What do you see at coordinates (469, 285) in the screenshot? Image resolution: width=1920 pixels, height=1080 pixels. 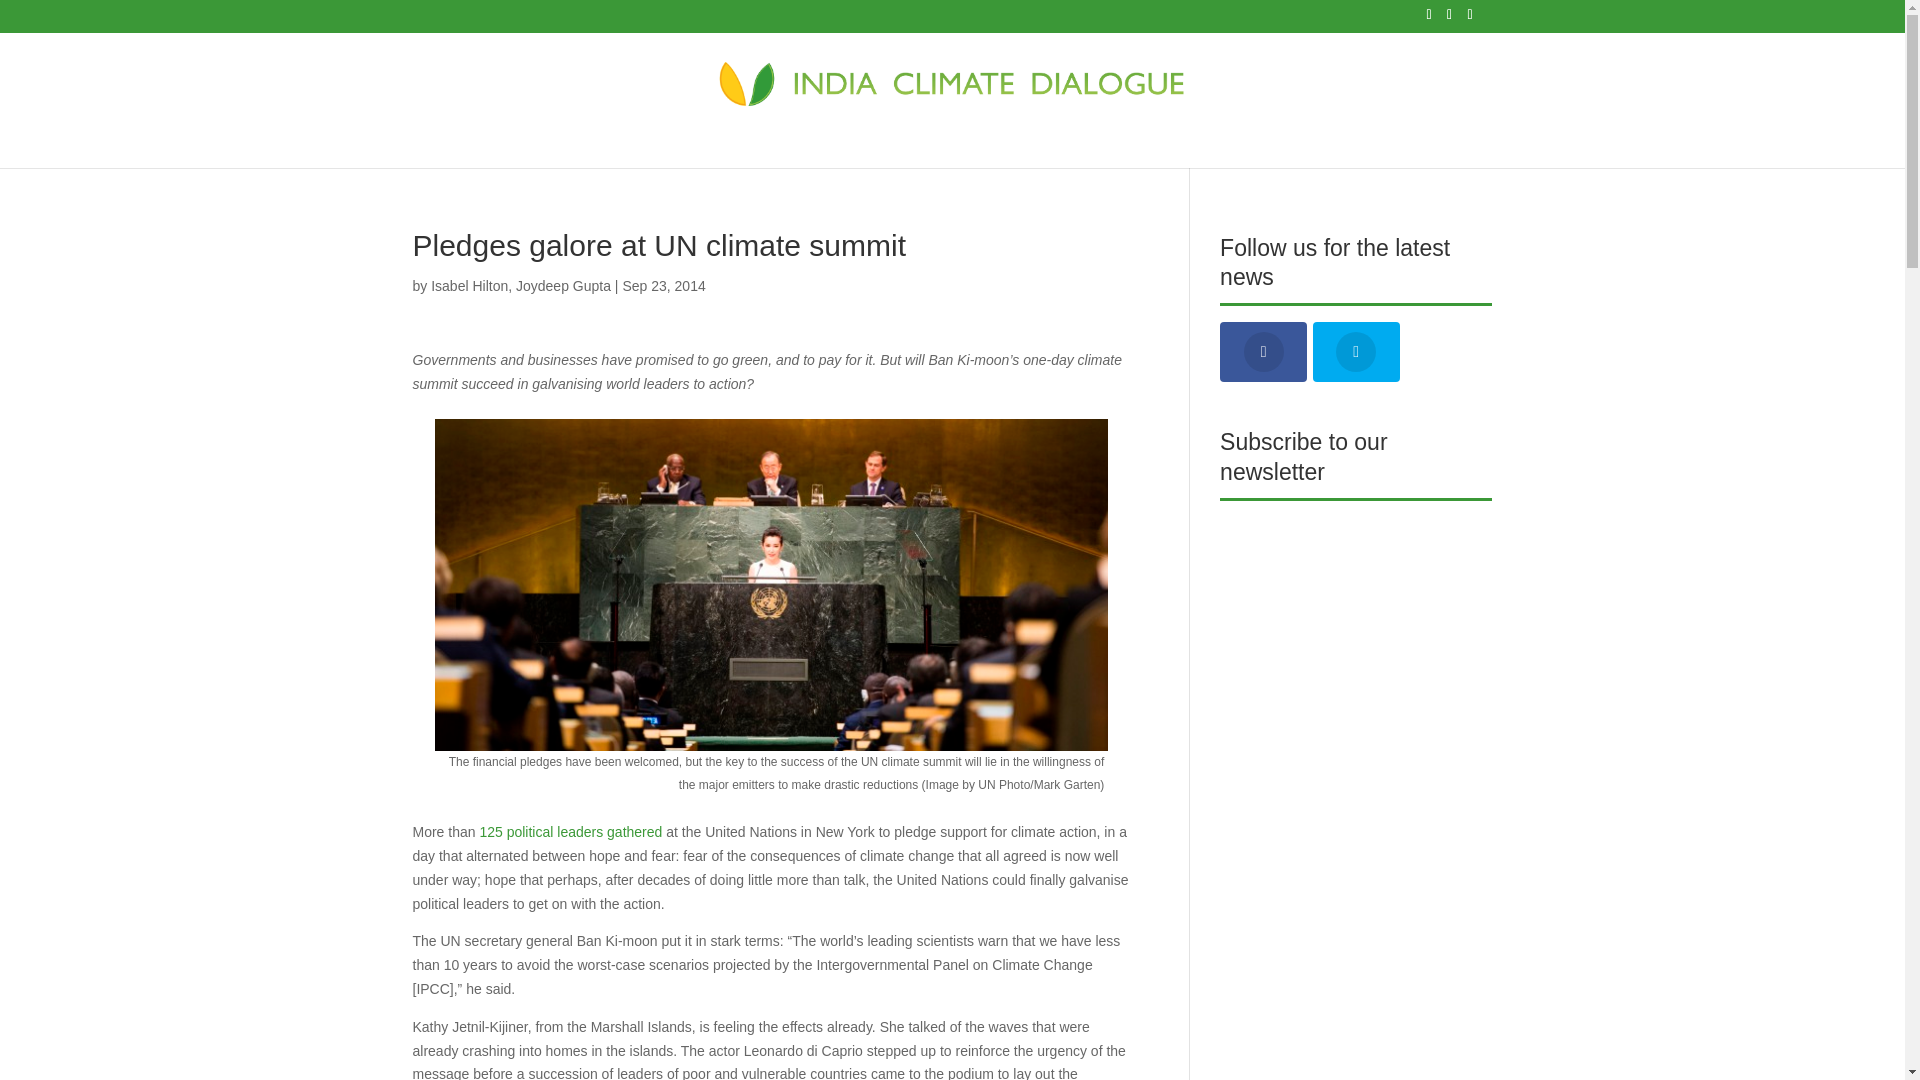 I see `Posts by Isabel Hilton` at bounding box center [469, 285].